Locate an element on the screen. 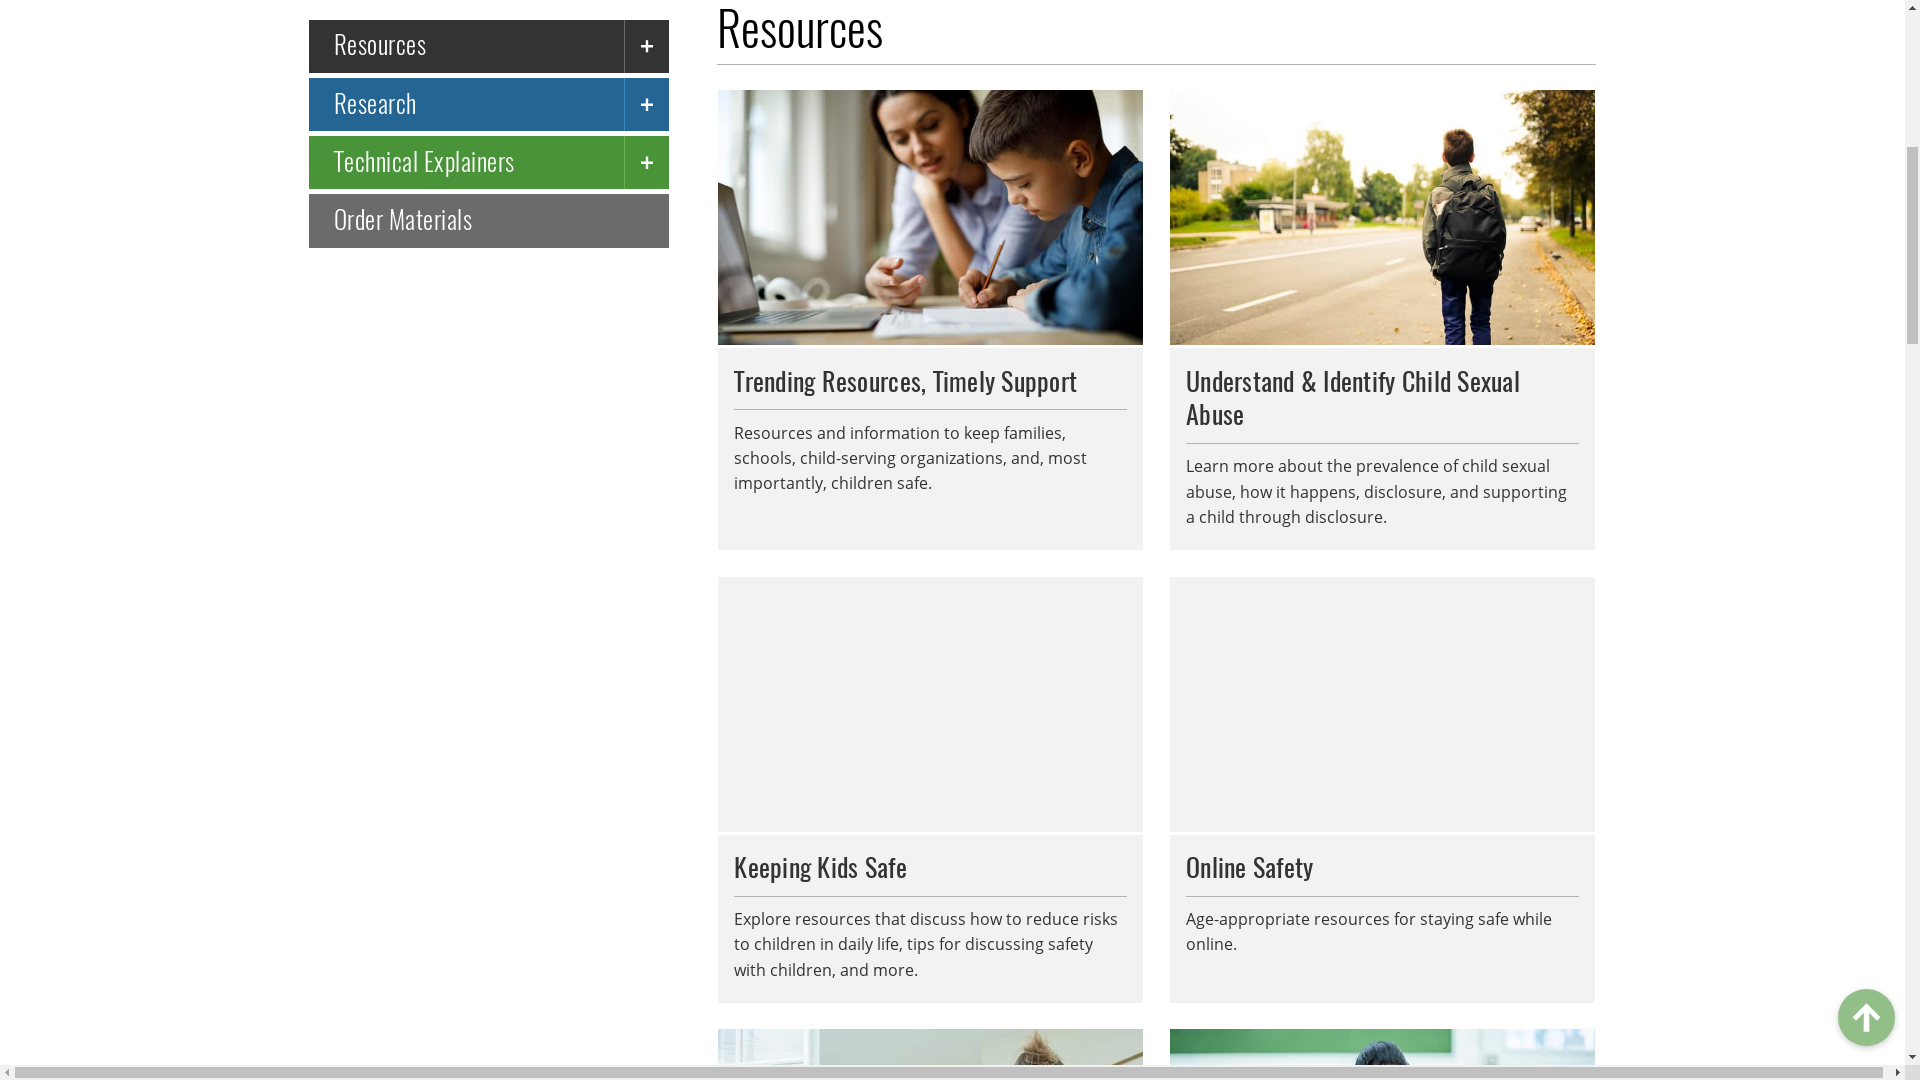 This screenshot has height=1080, width=1920. GET INVOLVED is located at coordinates (365, 184).